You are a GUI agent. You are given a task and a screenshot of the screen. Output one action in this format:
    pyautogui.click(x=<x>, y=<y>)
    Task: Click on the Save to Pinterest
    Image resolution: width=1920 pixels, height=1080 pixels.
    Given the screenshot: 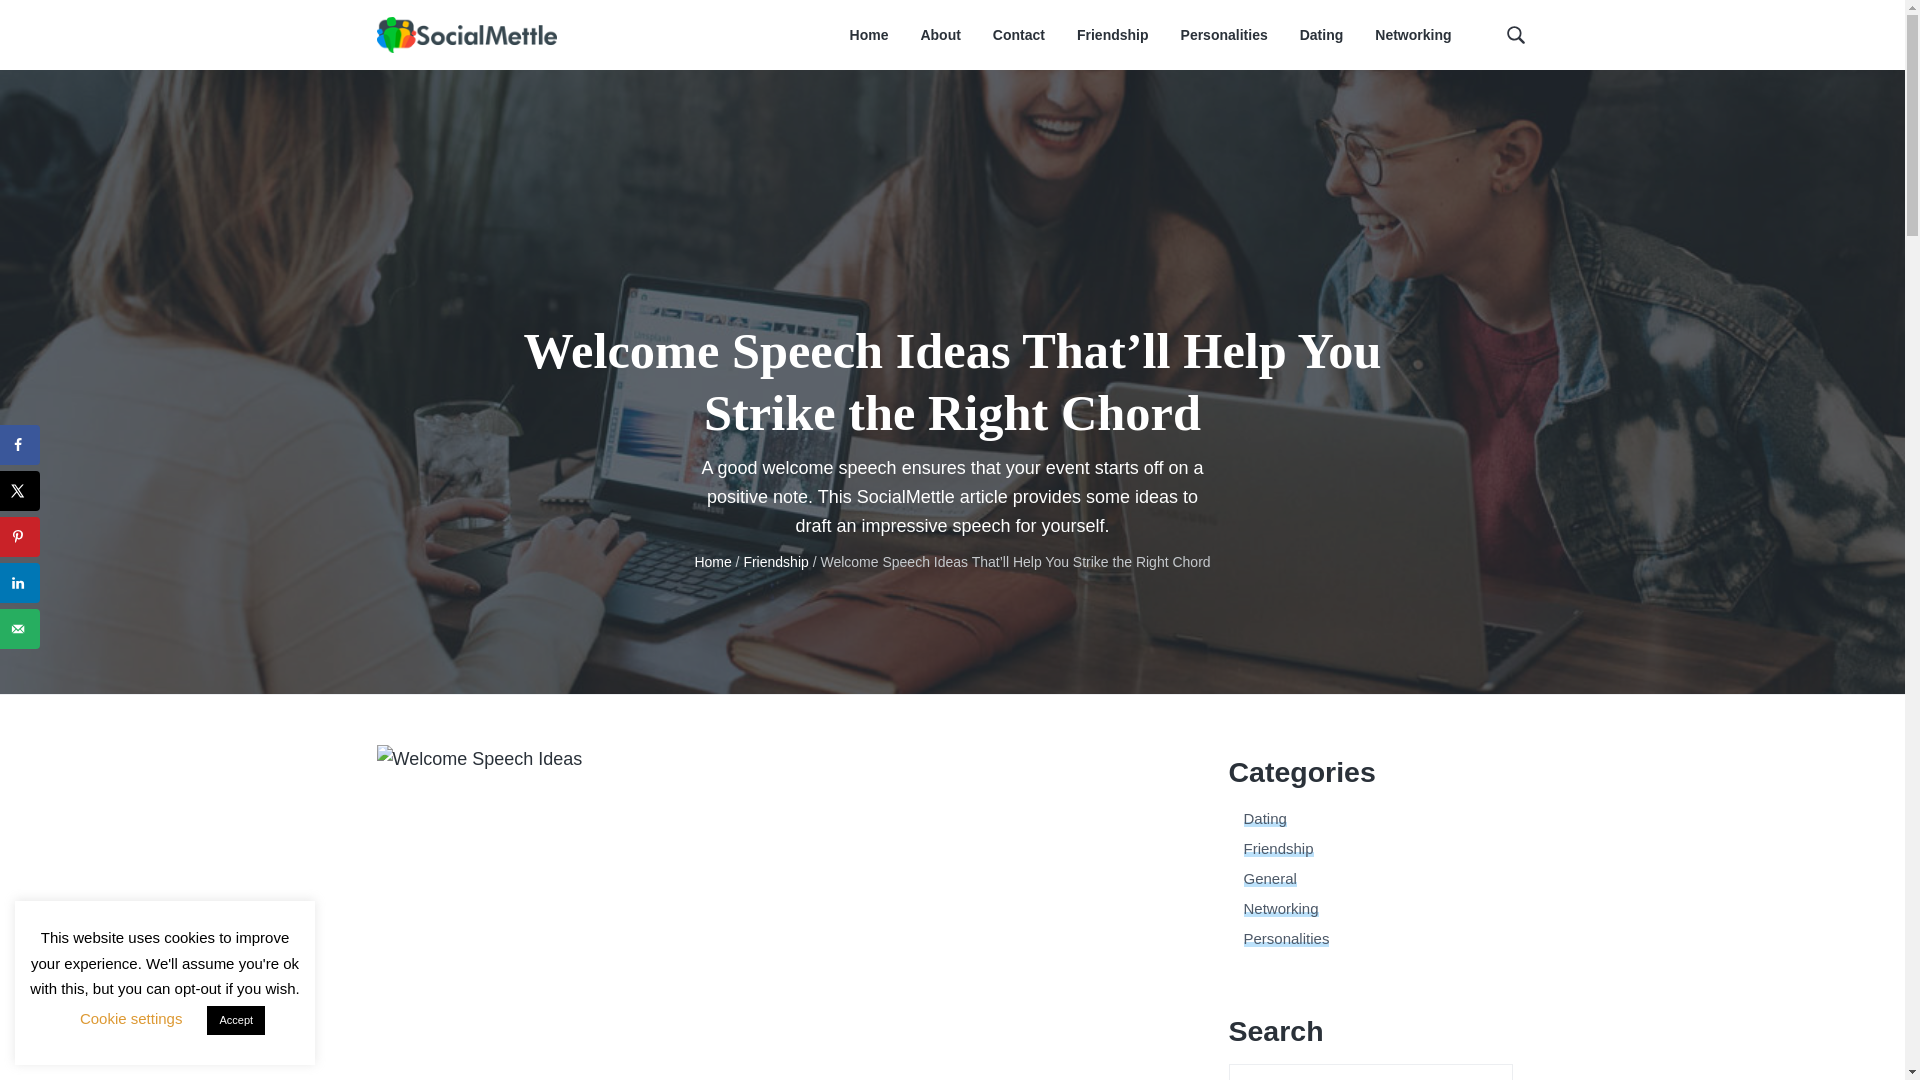 What is the action you would take?
    pyautogui.click(x=20, y=537)
    